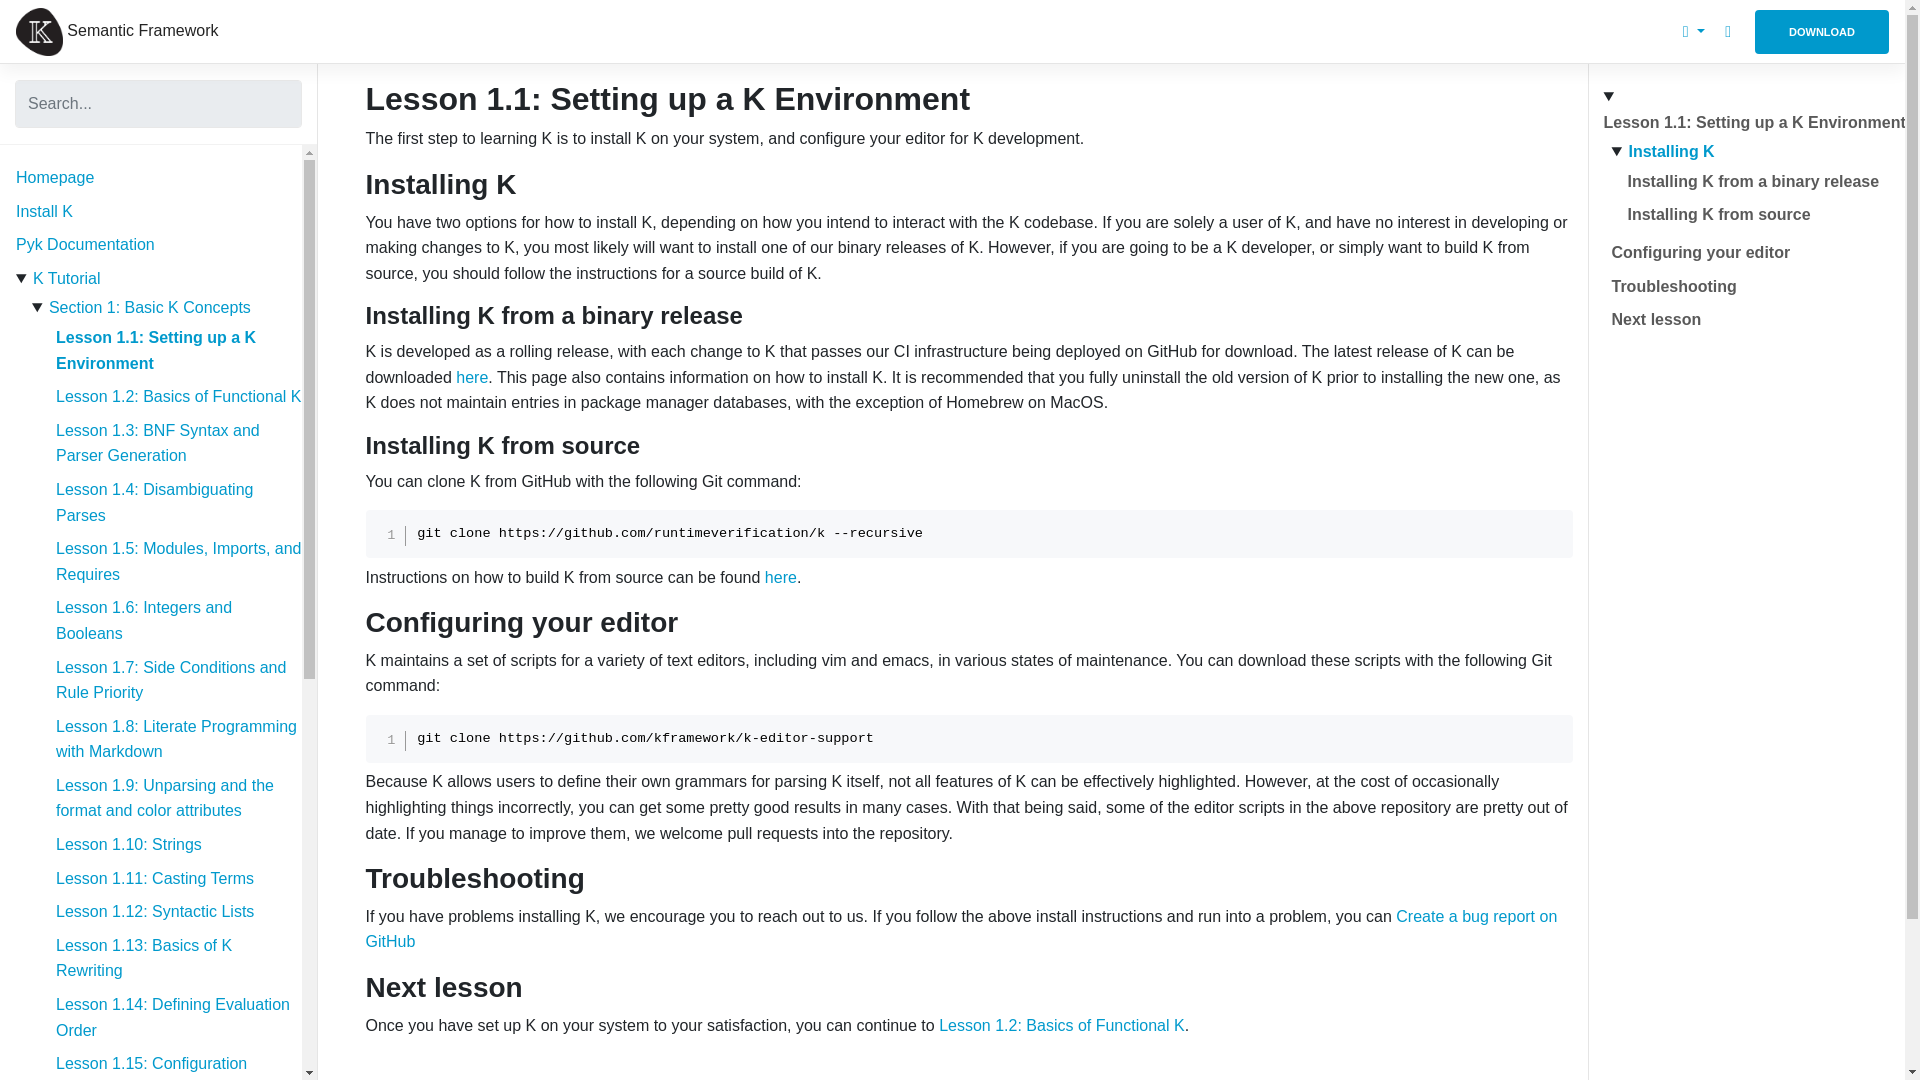 The image size is (1920, 1080). Describe the element at coordinates (154, 878) in the screenshot. I see `Lesson 1.11: Casting Terms` at that location.